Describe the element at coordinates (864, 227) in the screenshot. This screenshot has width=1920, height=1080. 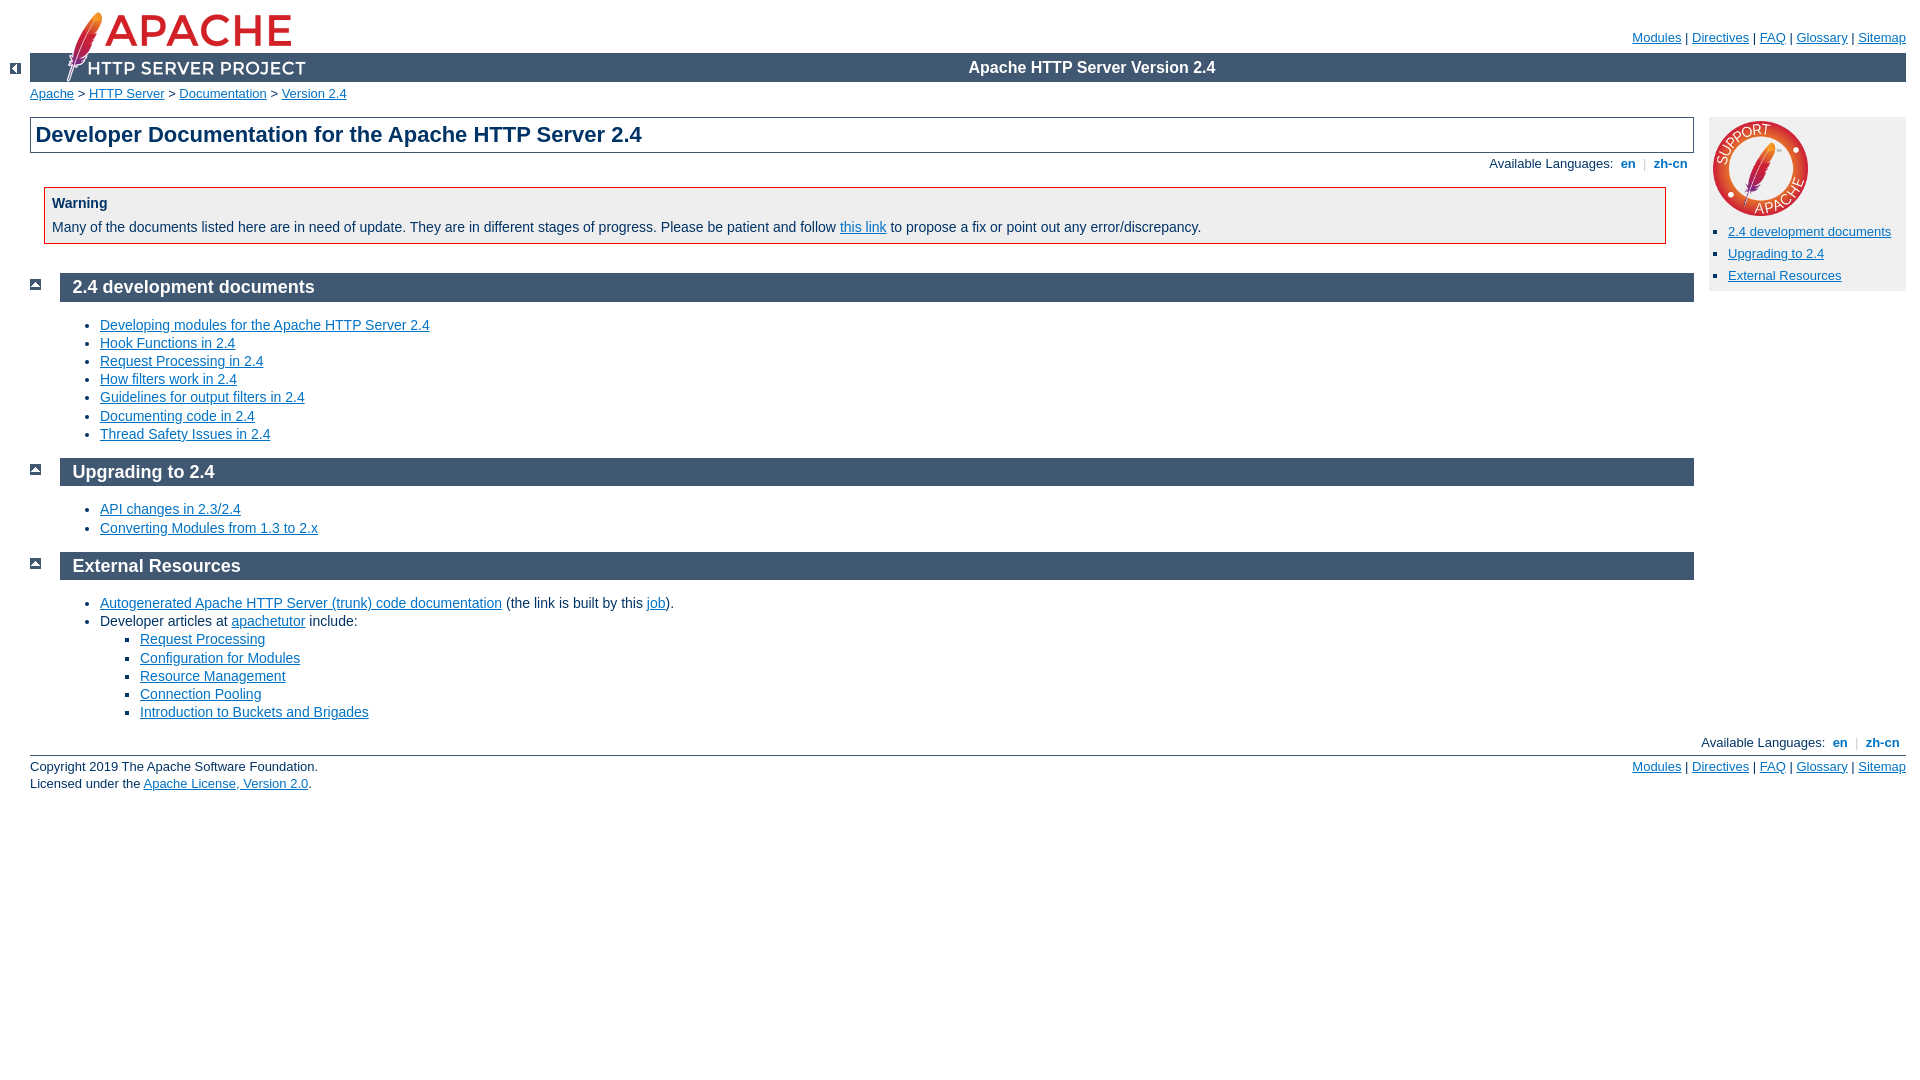
I see `this link` at that location.